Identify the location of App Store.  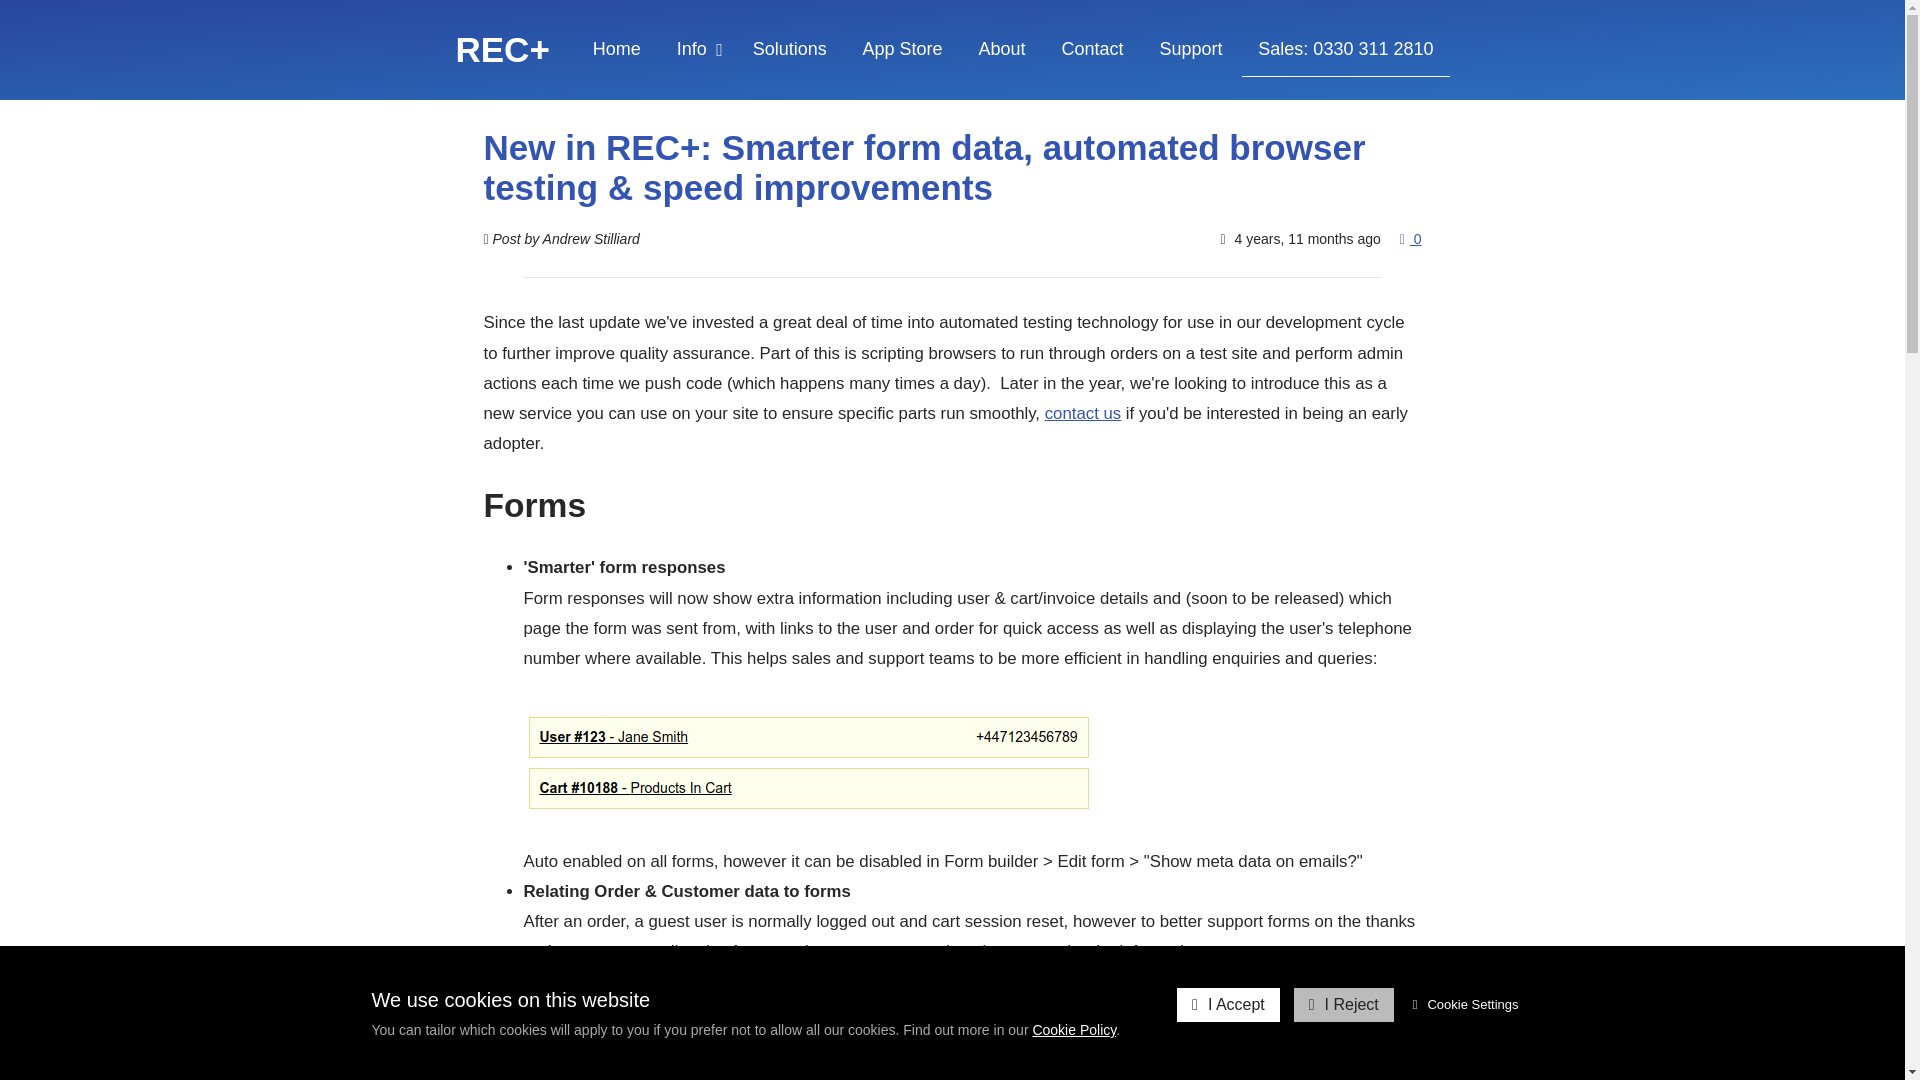
(902, 48).